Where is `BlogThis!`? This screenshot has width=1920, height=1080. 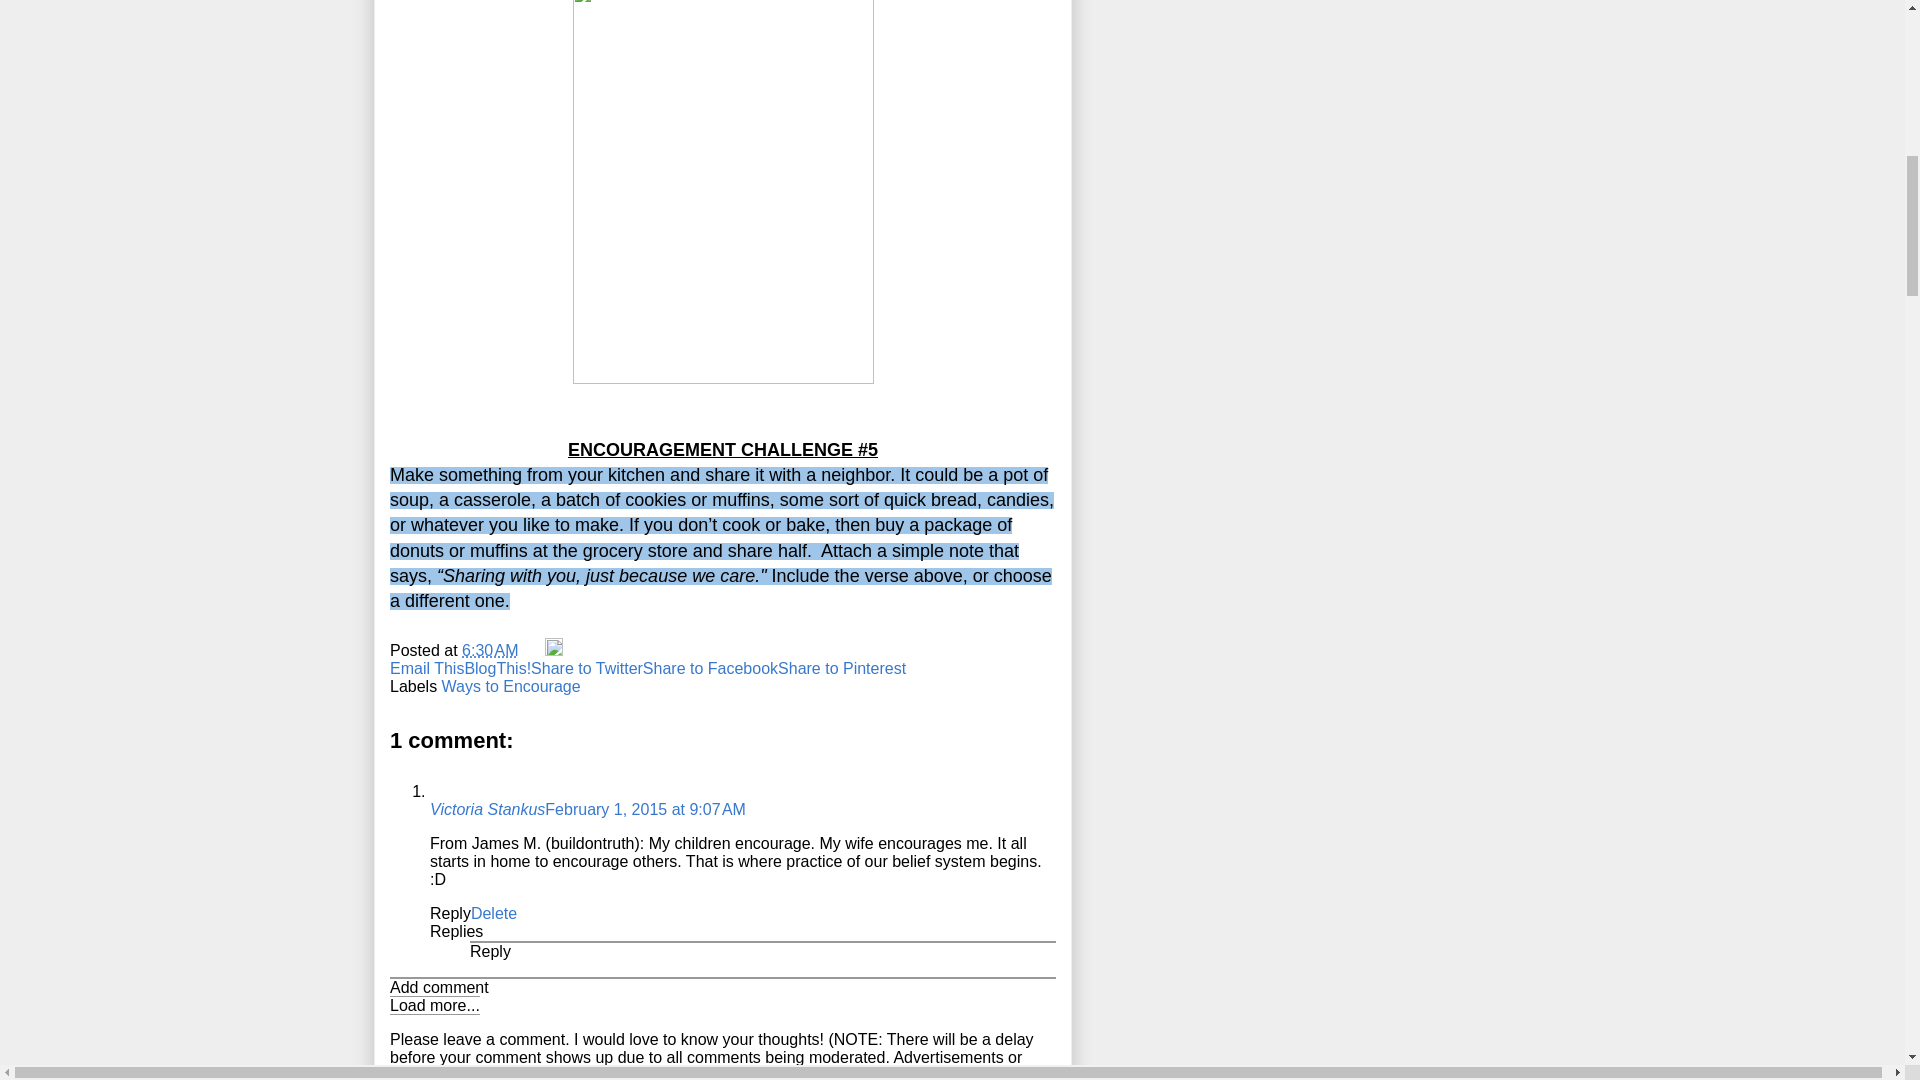
BlogThis! is located at coordinates (498, 668).